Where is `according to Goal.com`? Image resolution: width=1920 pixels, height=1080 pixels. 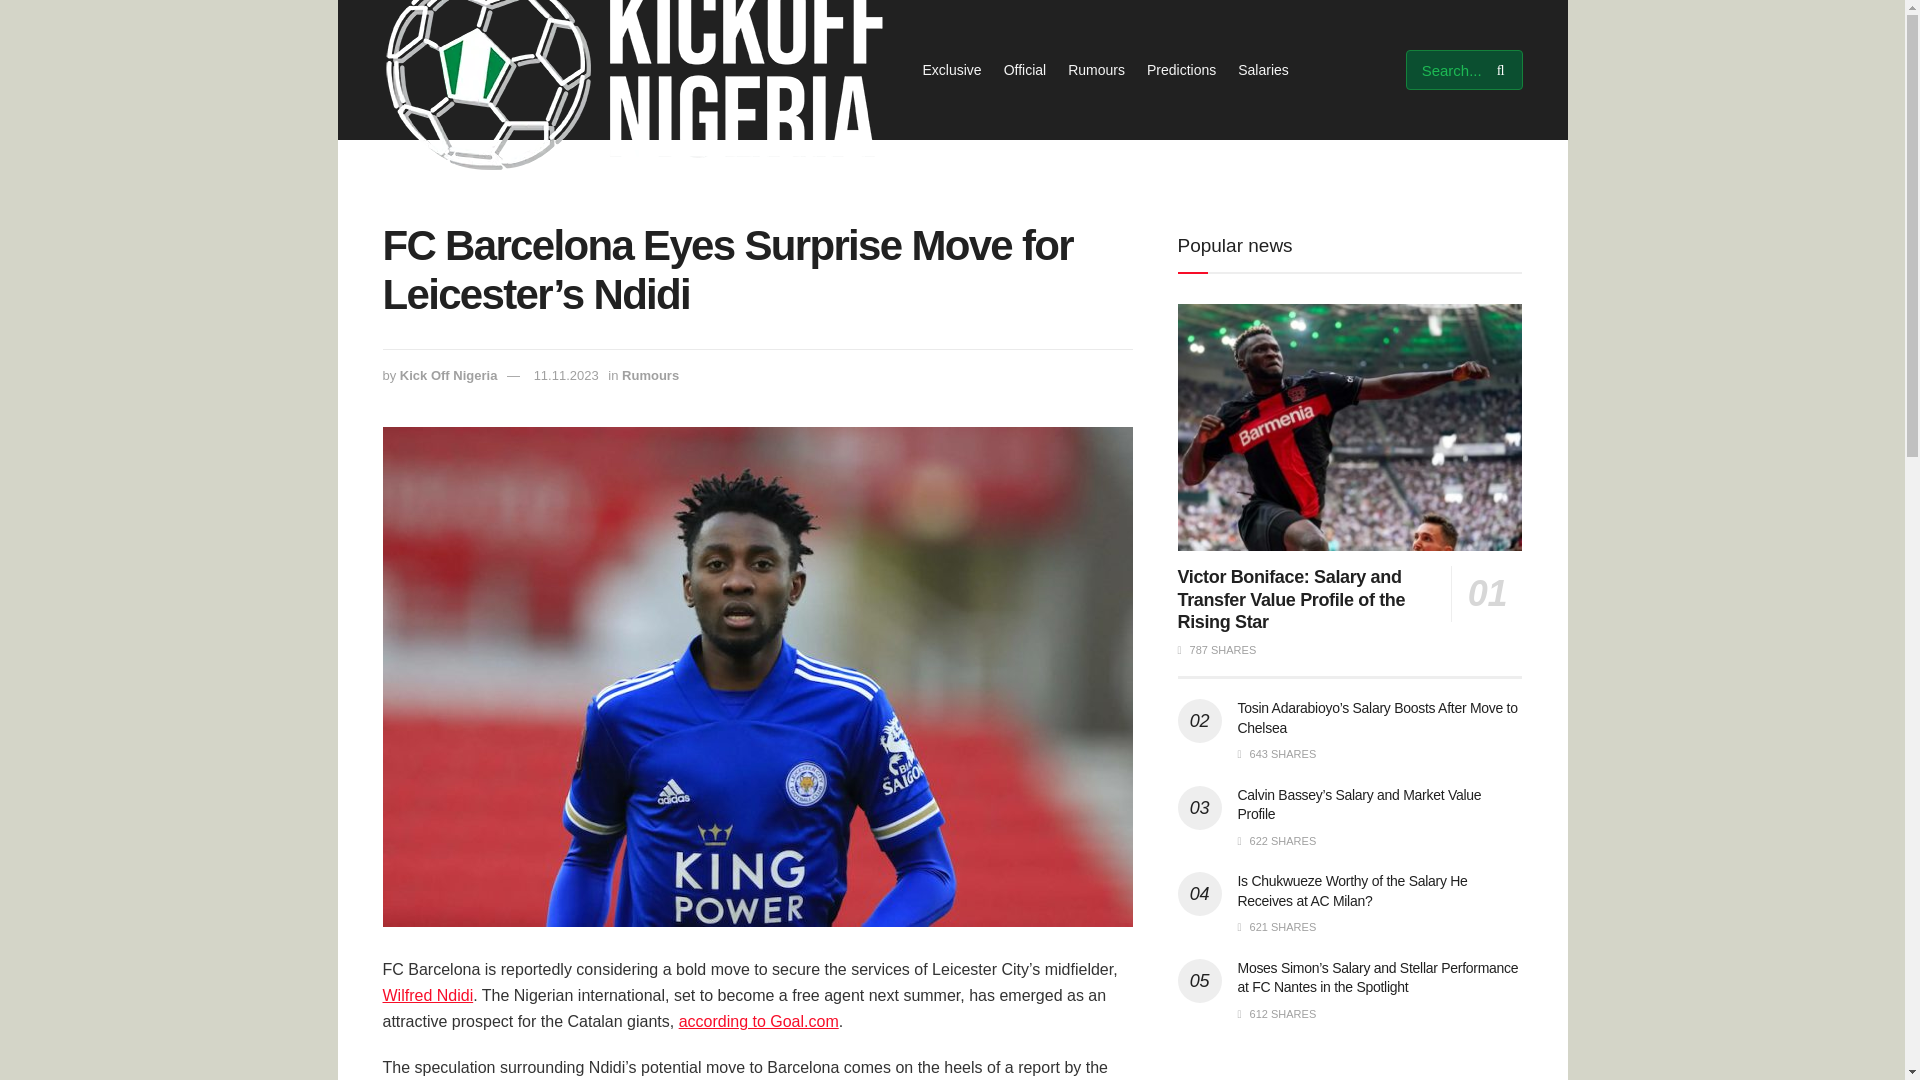
according to Goal.com is located at coordinates (759, 1022).